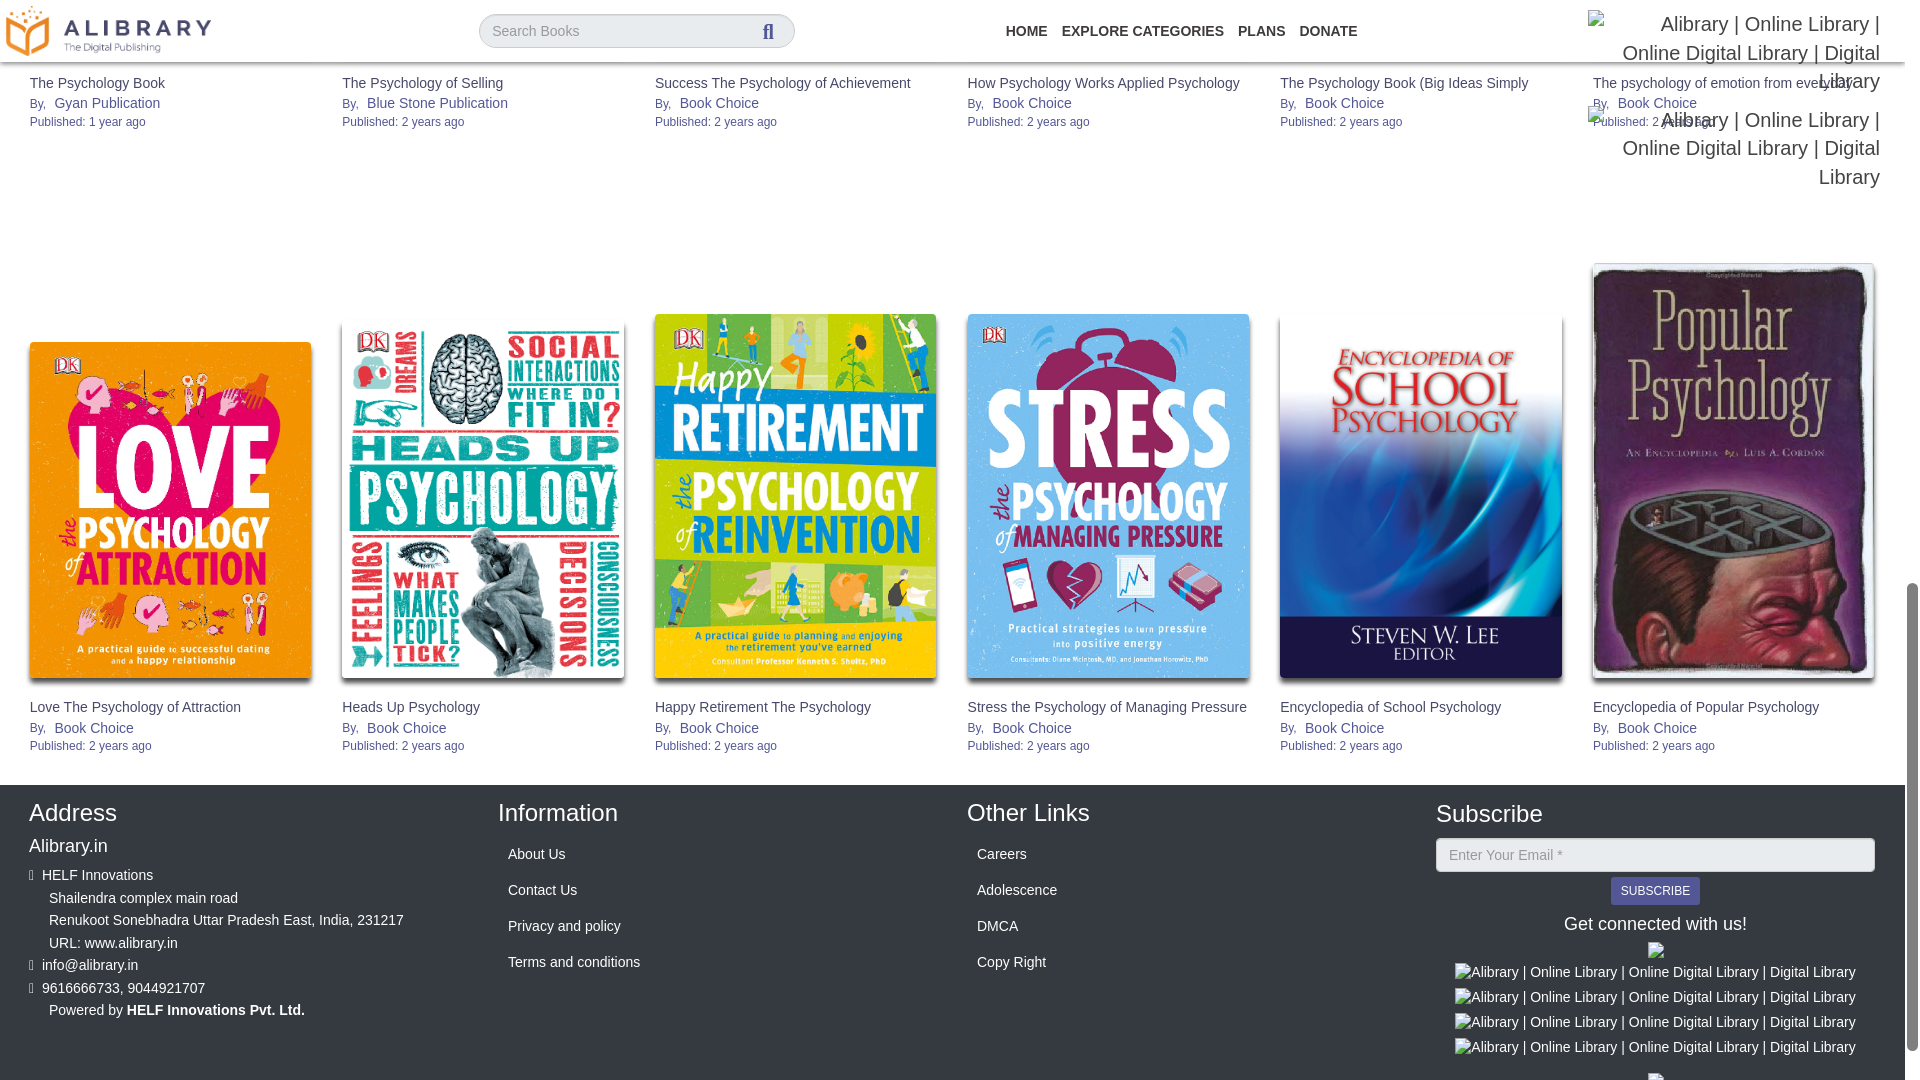  Describe the element at coordinates (1108, 26) in the screenshot. I see `How Psychology Works Applied Psychology Visually Explained` at that location.